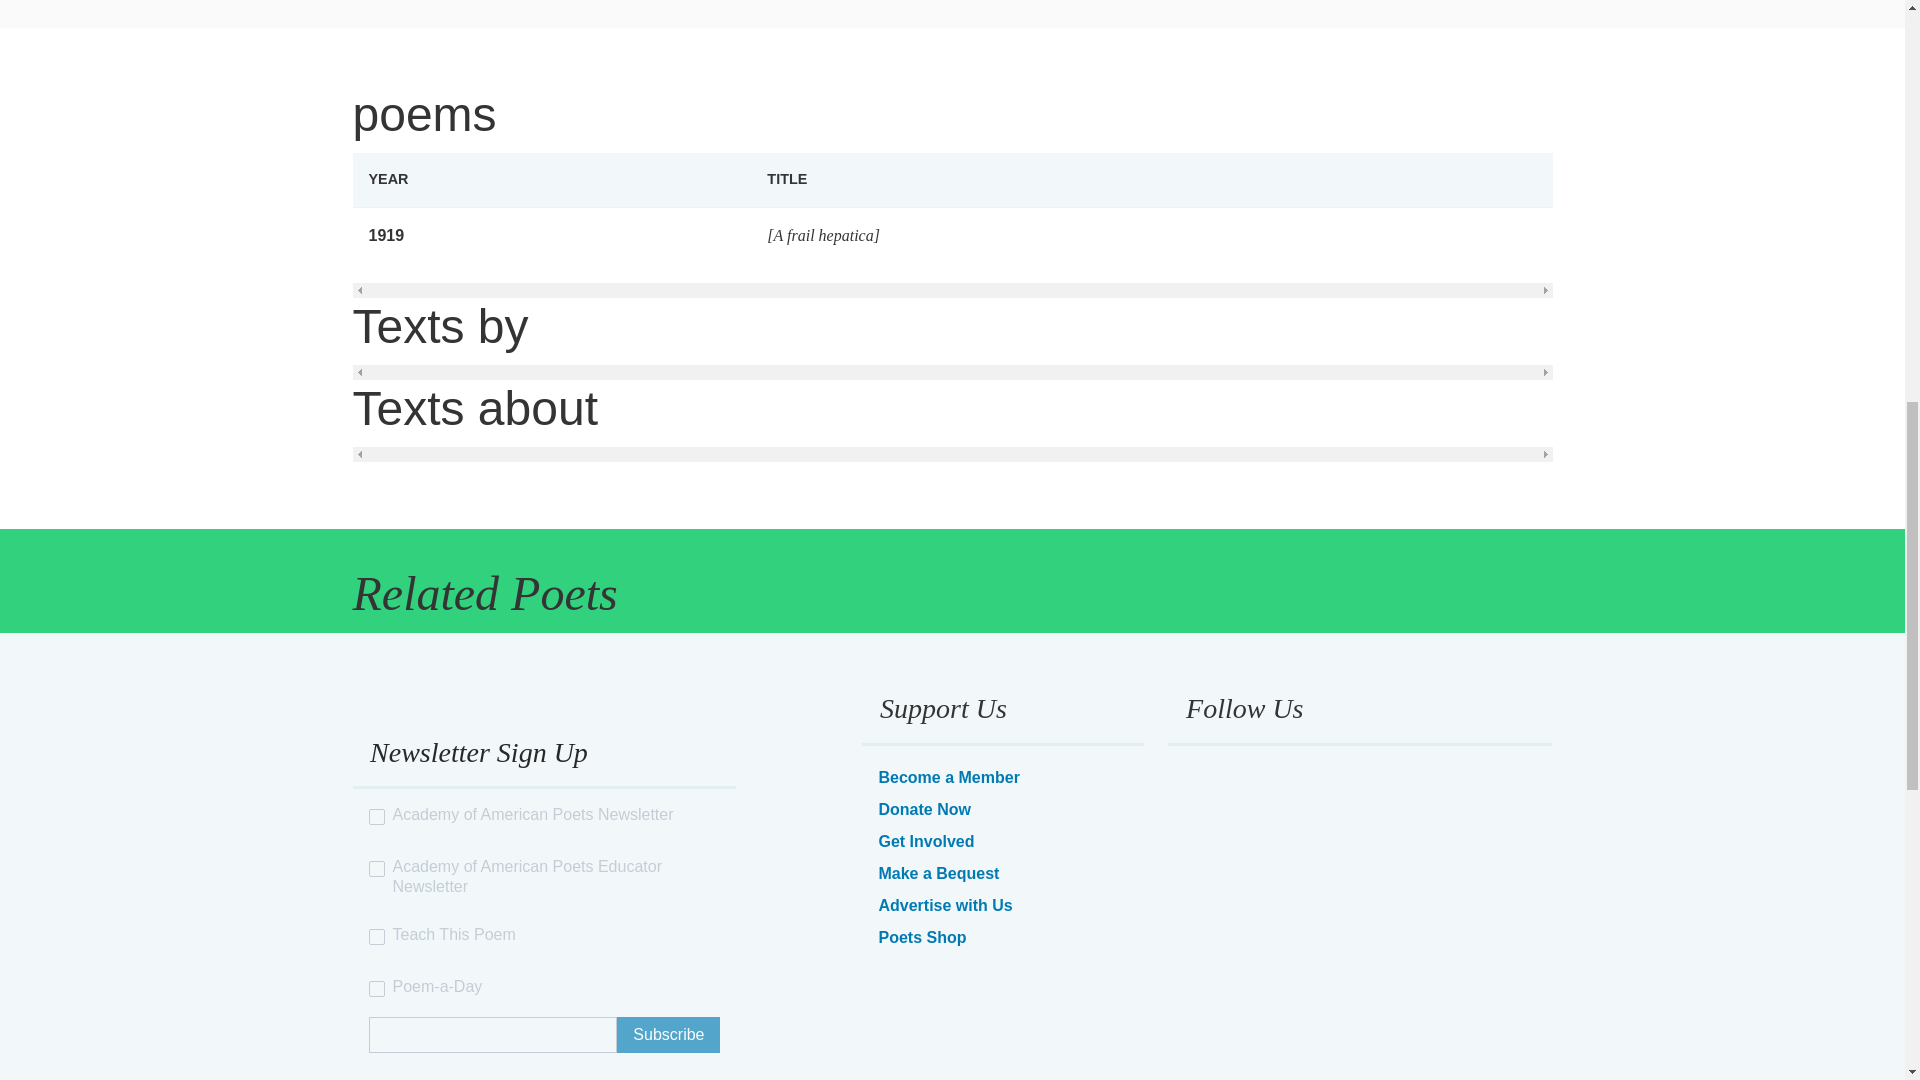 This screenshot has height=1080, width=1920. Describe the element at coordinates (1252, 776) in the screenshot. I see `Twitter` at that location.